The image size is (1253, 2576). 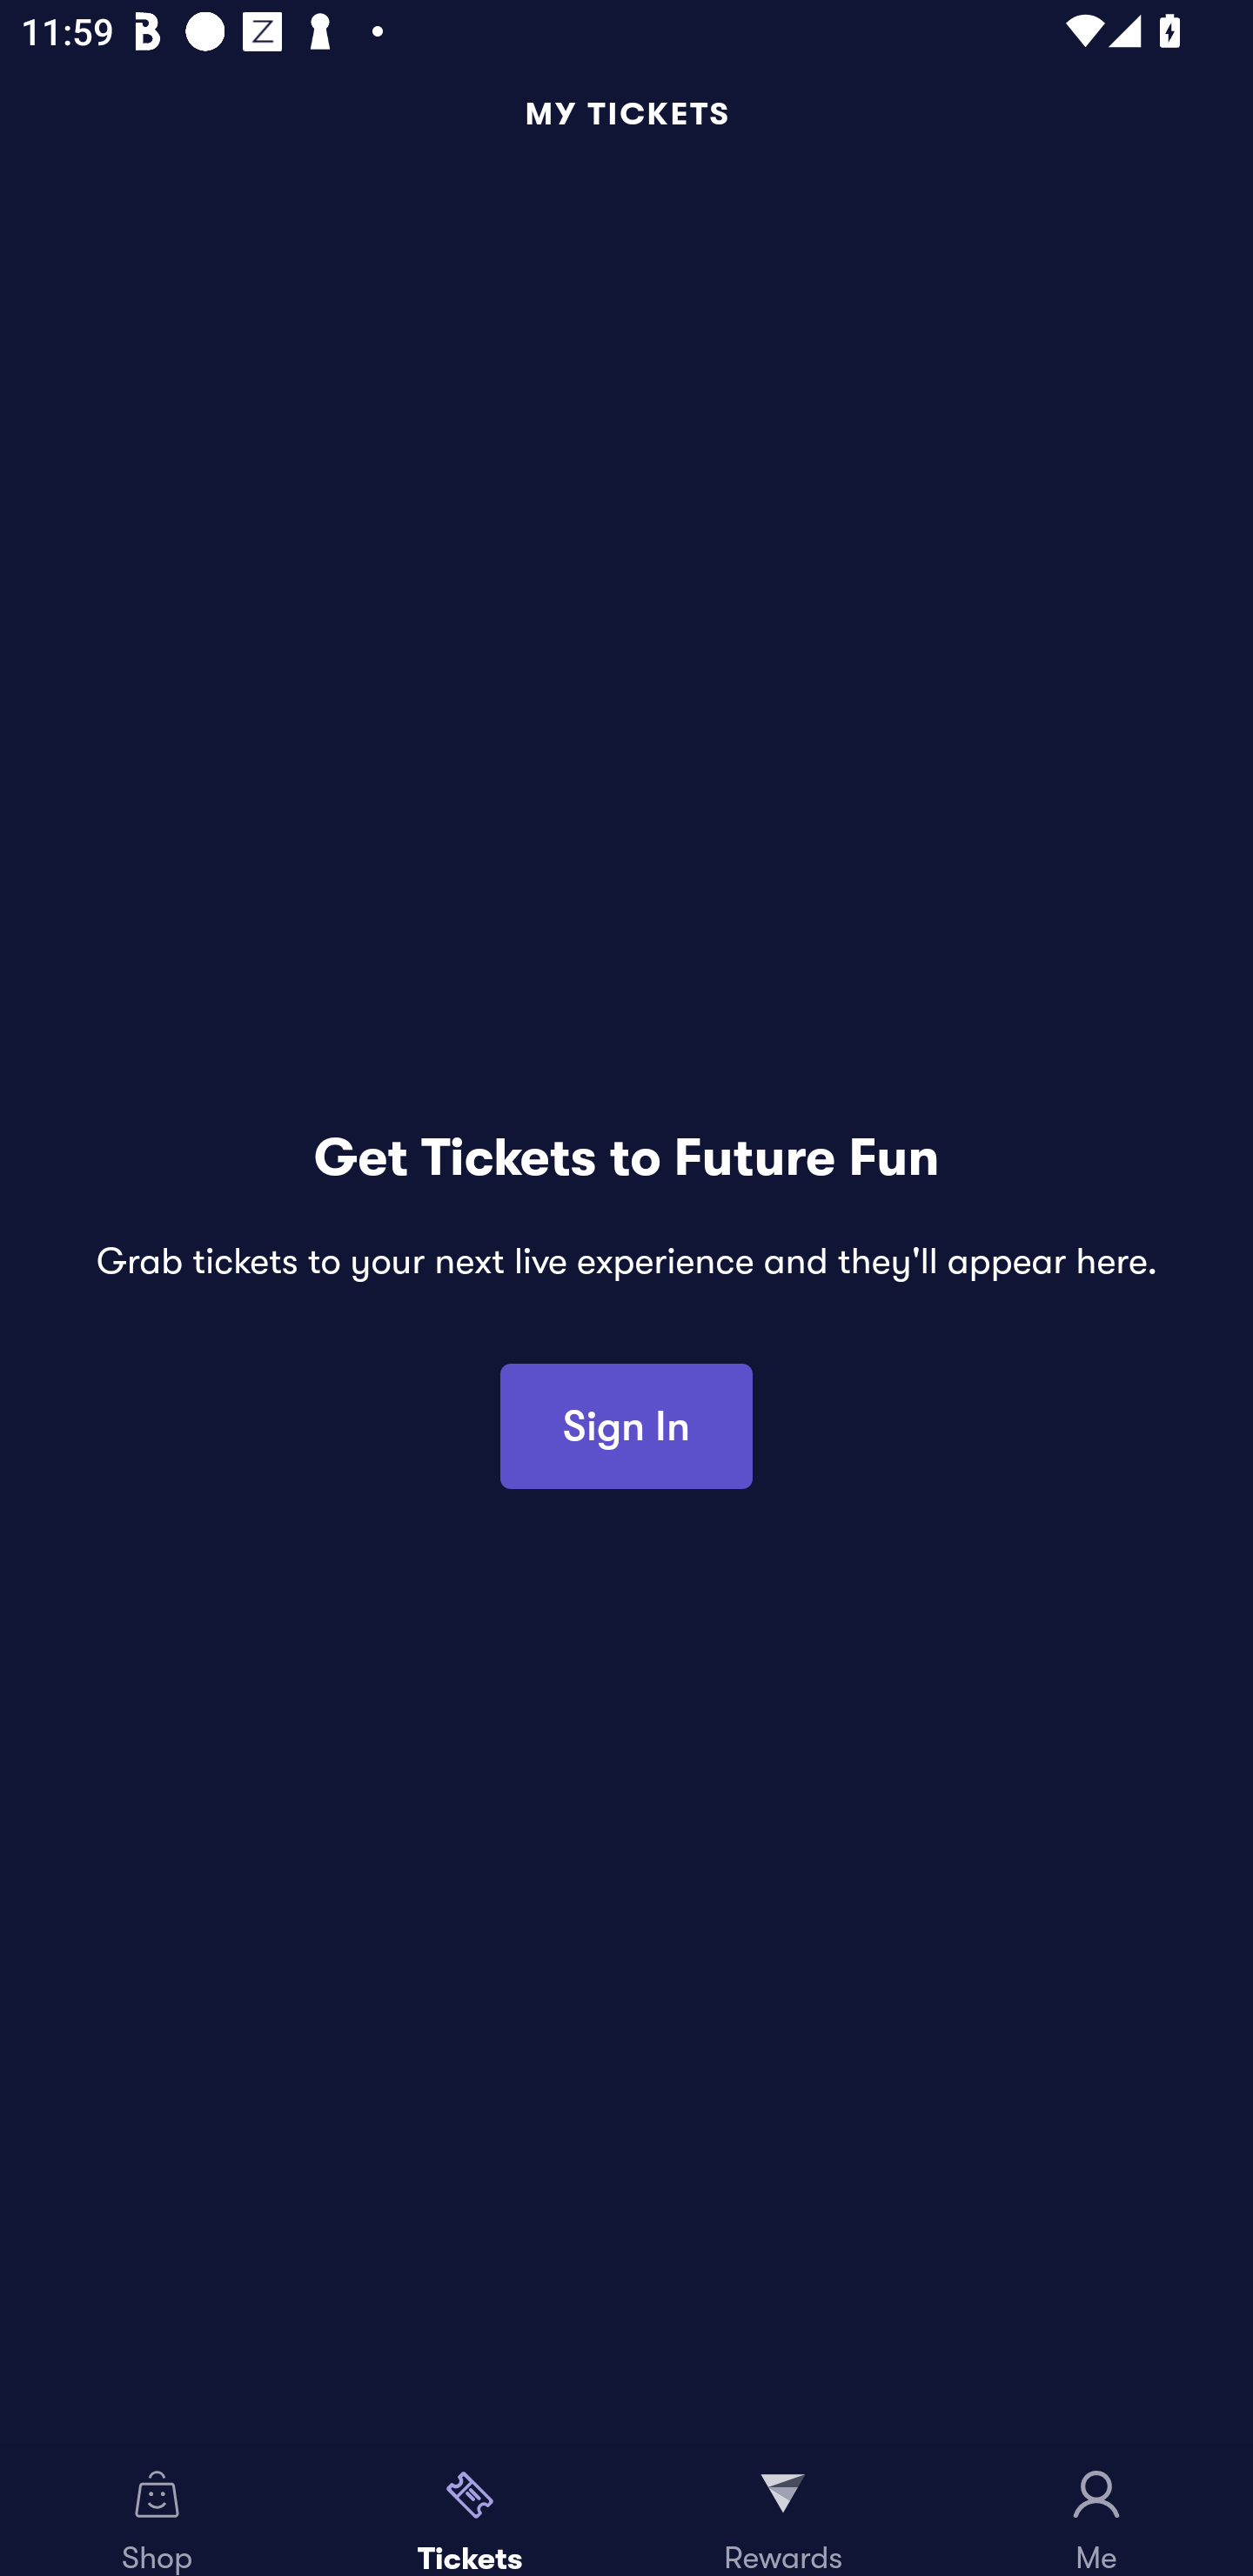 I want to click on Me, so click(x=1096, y=2512).